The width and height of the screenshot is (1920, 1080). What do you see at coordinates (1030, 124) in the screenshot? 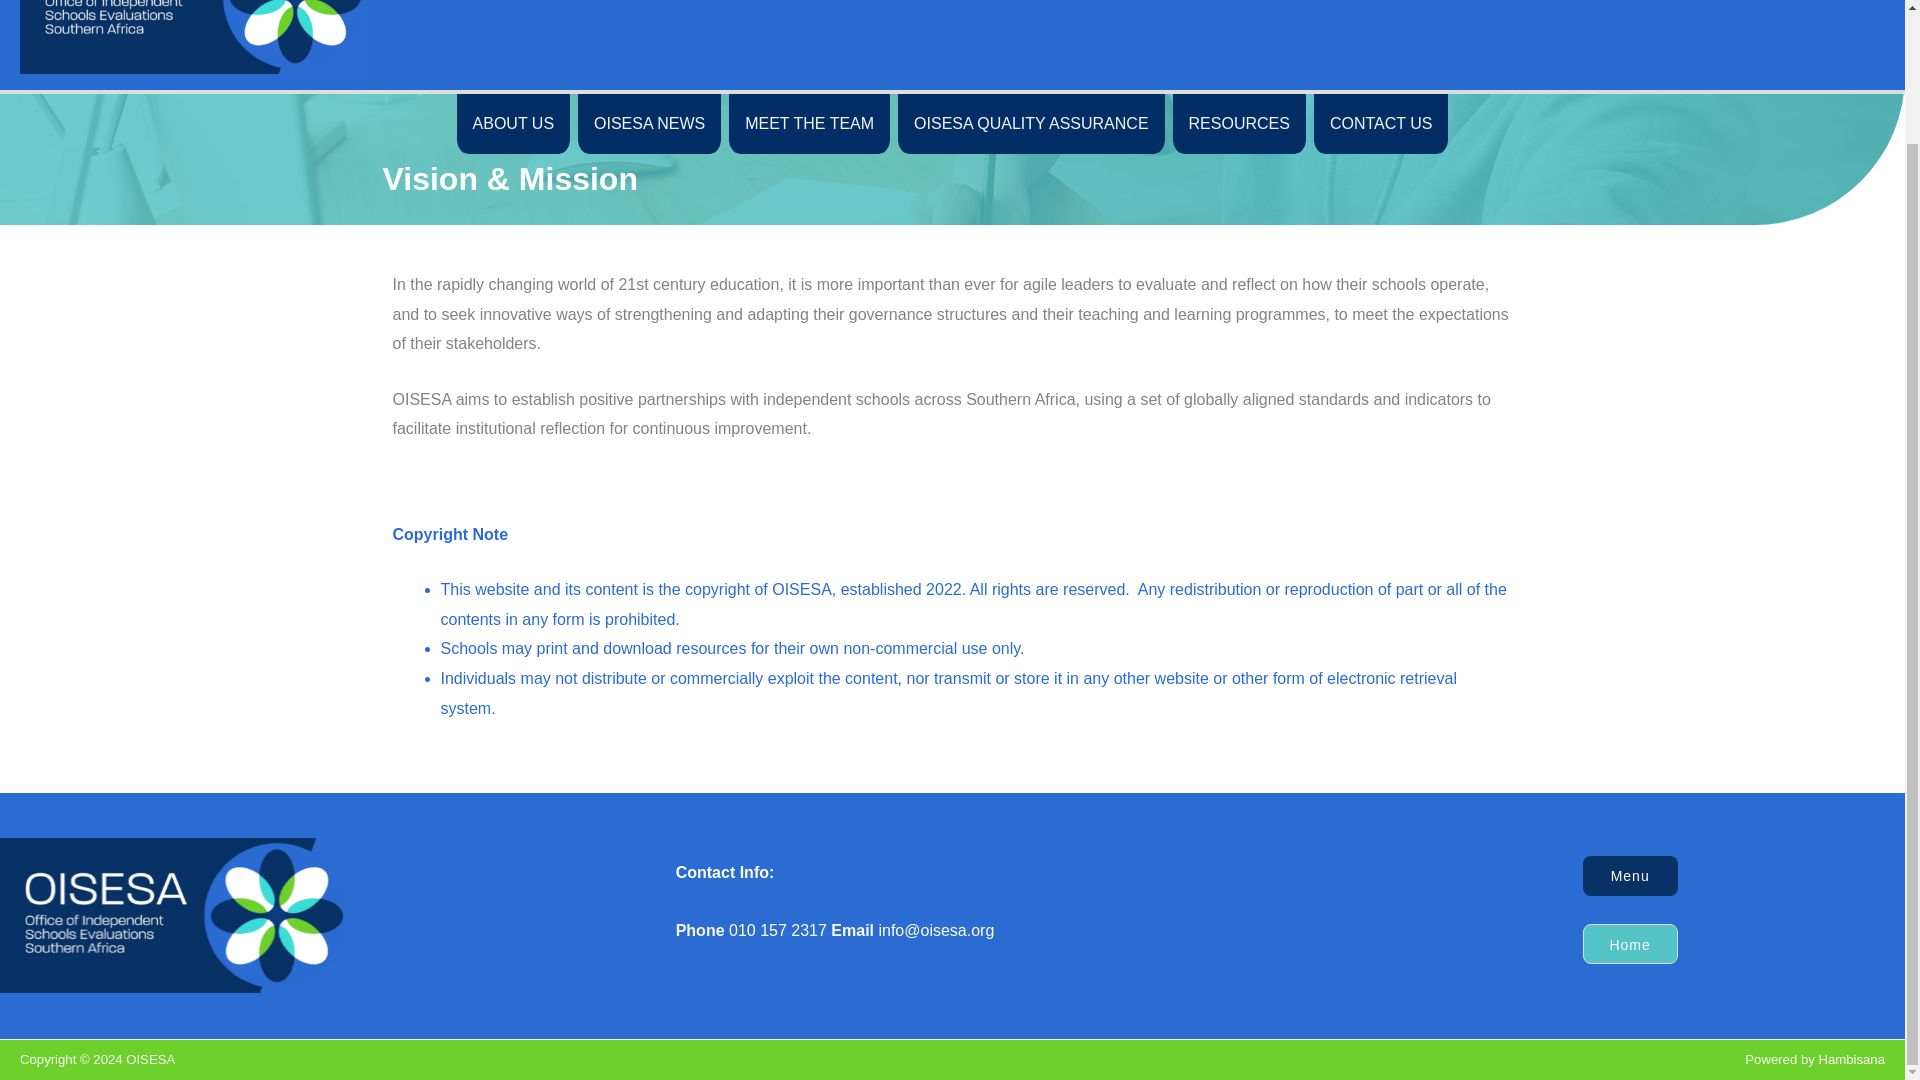
I see `OISESA QUALITY ASSURANCE` at bounding box center [1030, 124].